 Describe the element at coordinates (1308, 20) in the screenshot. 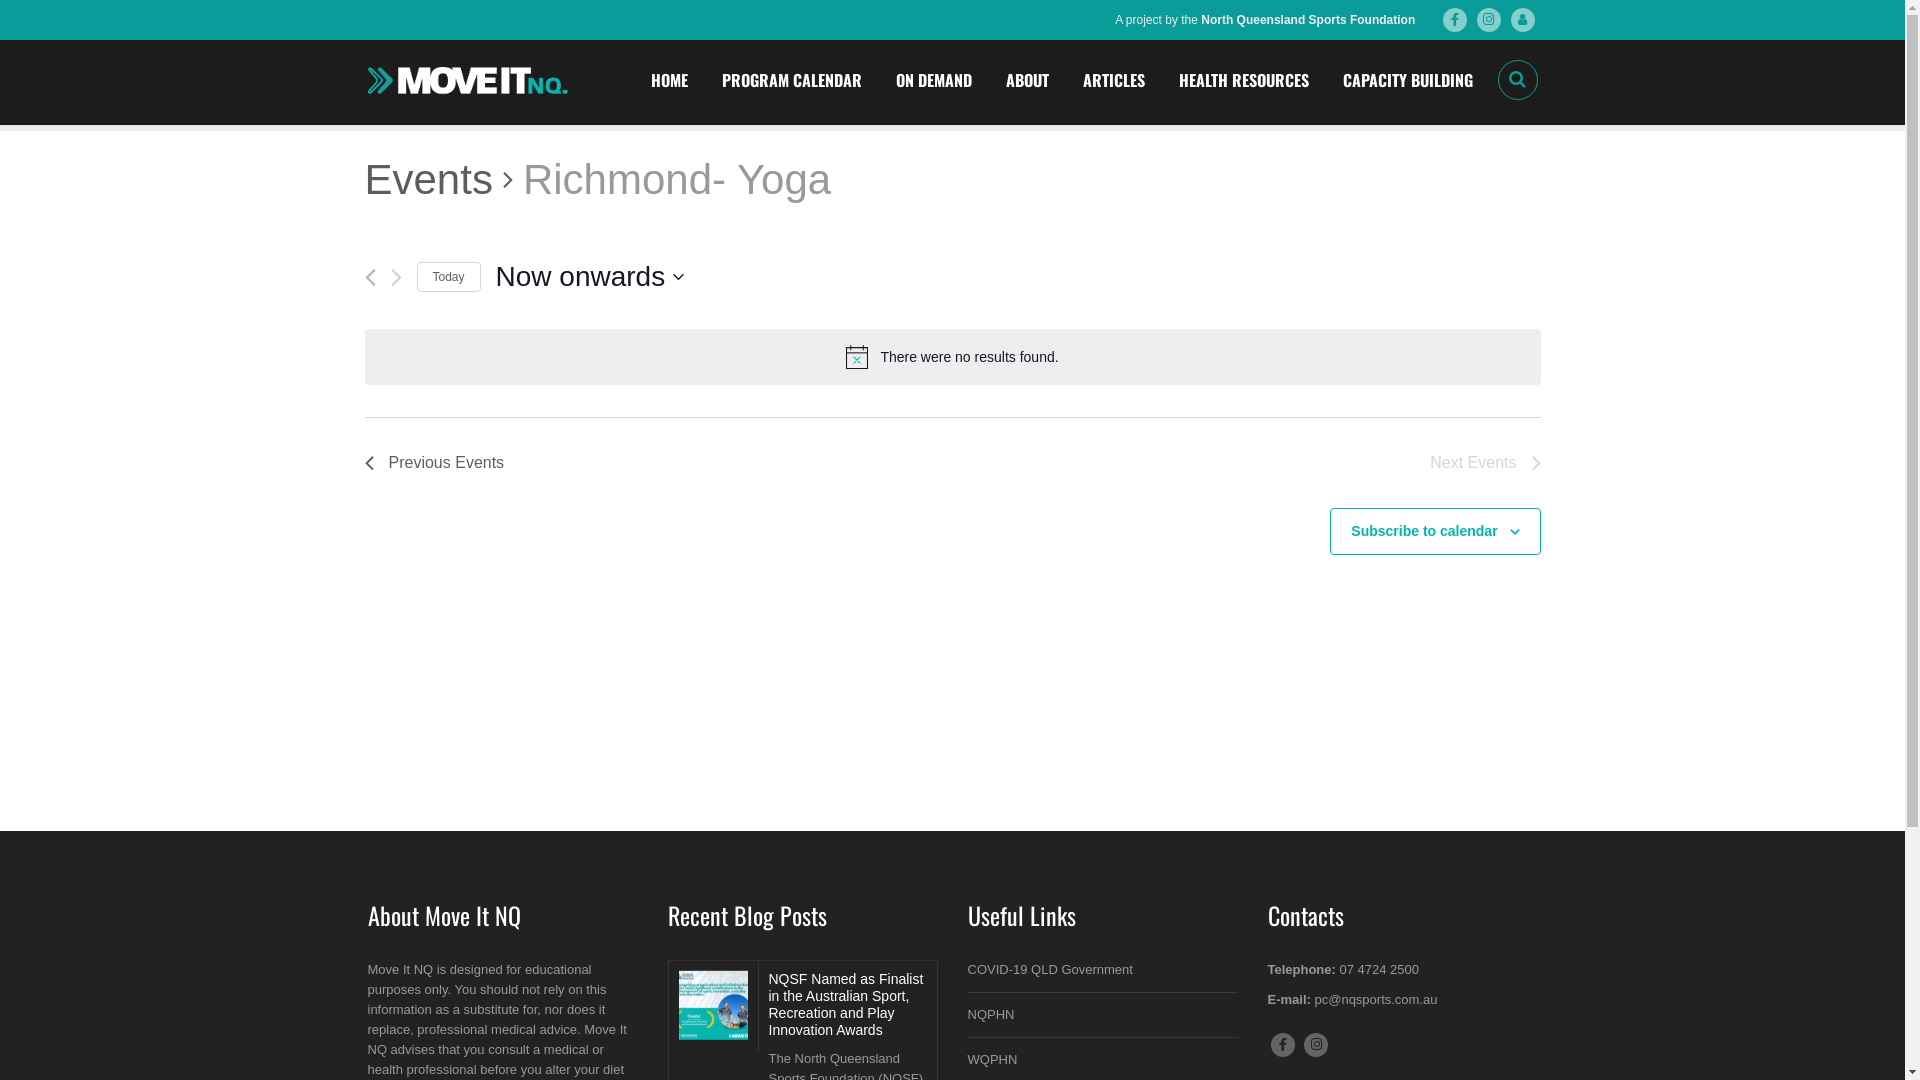

I see `North Queensland Sports Foundation` at that location.